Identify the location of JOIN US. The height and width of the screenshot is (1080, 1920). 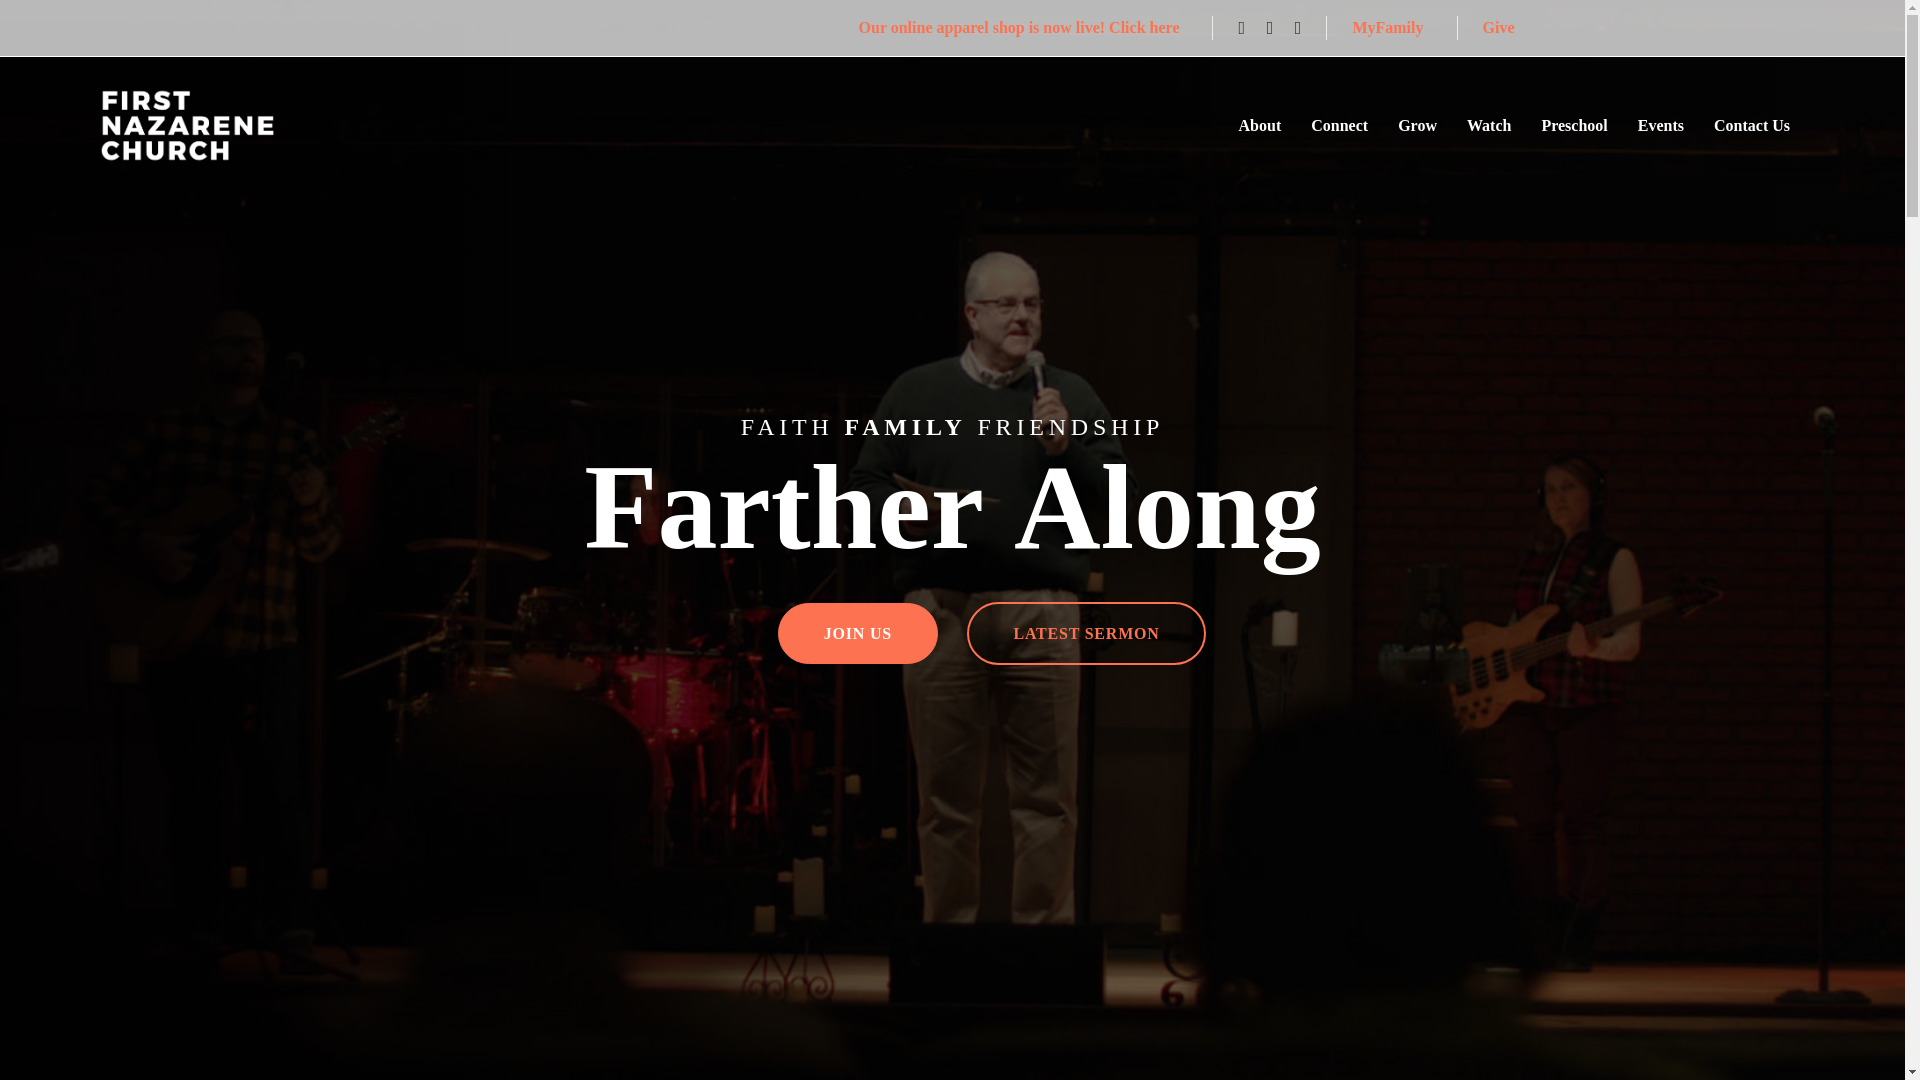
(858, 634).